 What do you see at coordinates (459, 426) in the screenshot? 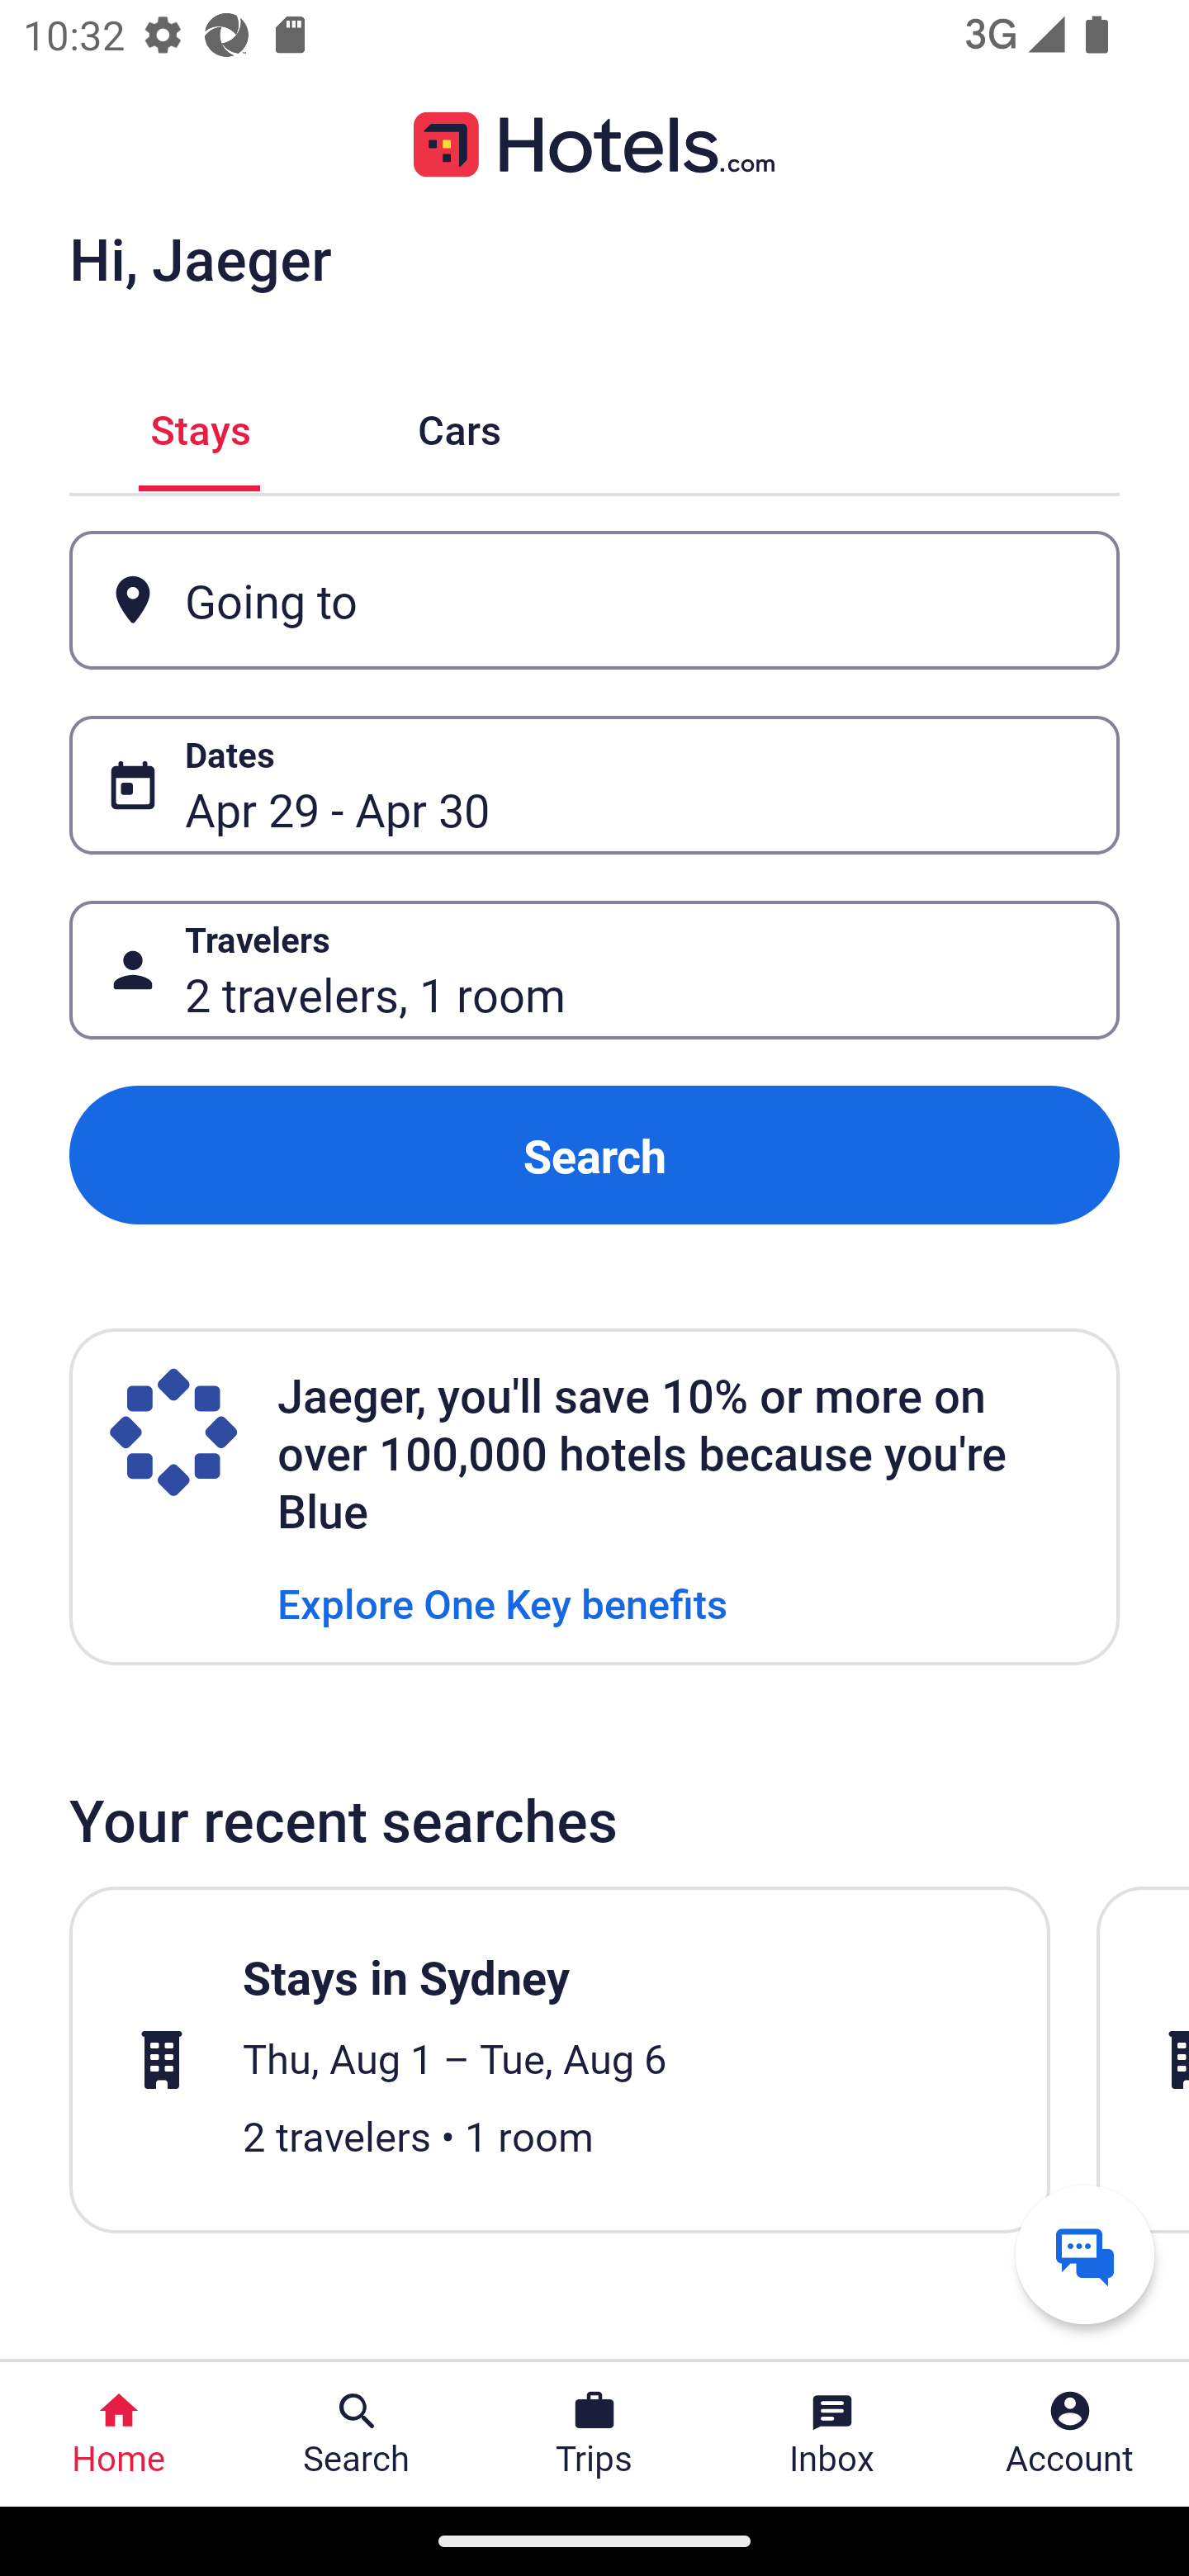
I see `Cars` at bounding box center [459, 426].